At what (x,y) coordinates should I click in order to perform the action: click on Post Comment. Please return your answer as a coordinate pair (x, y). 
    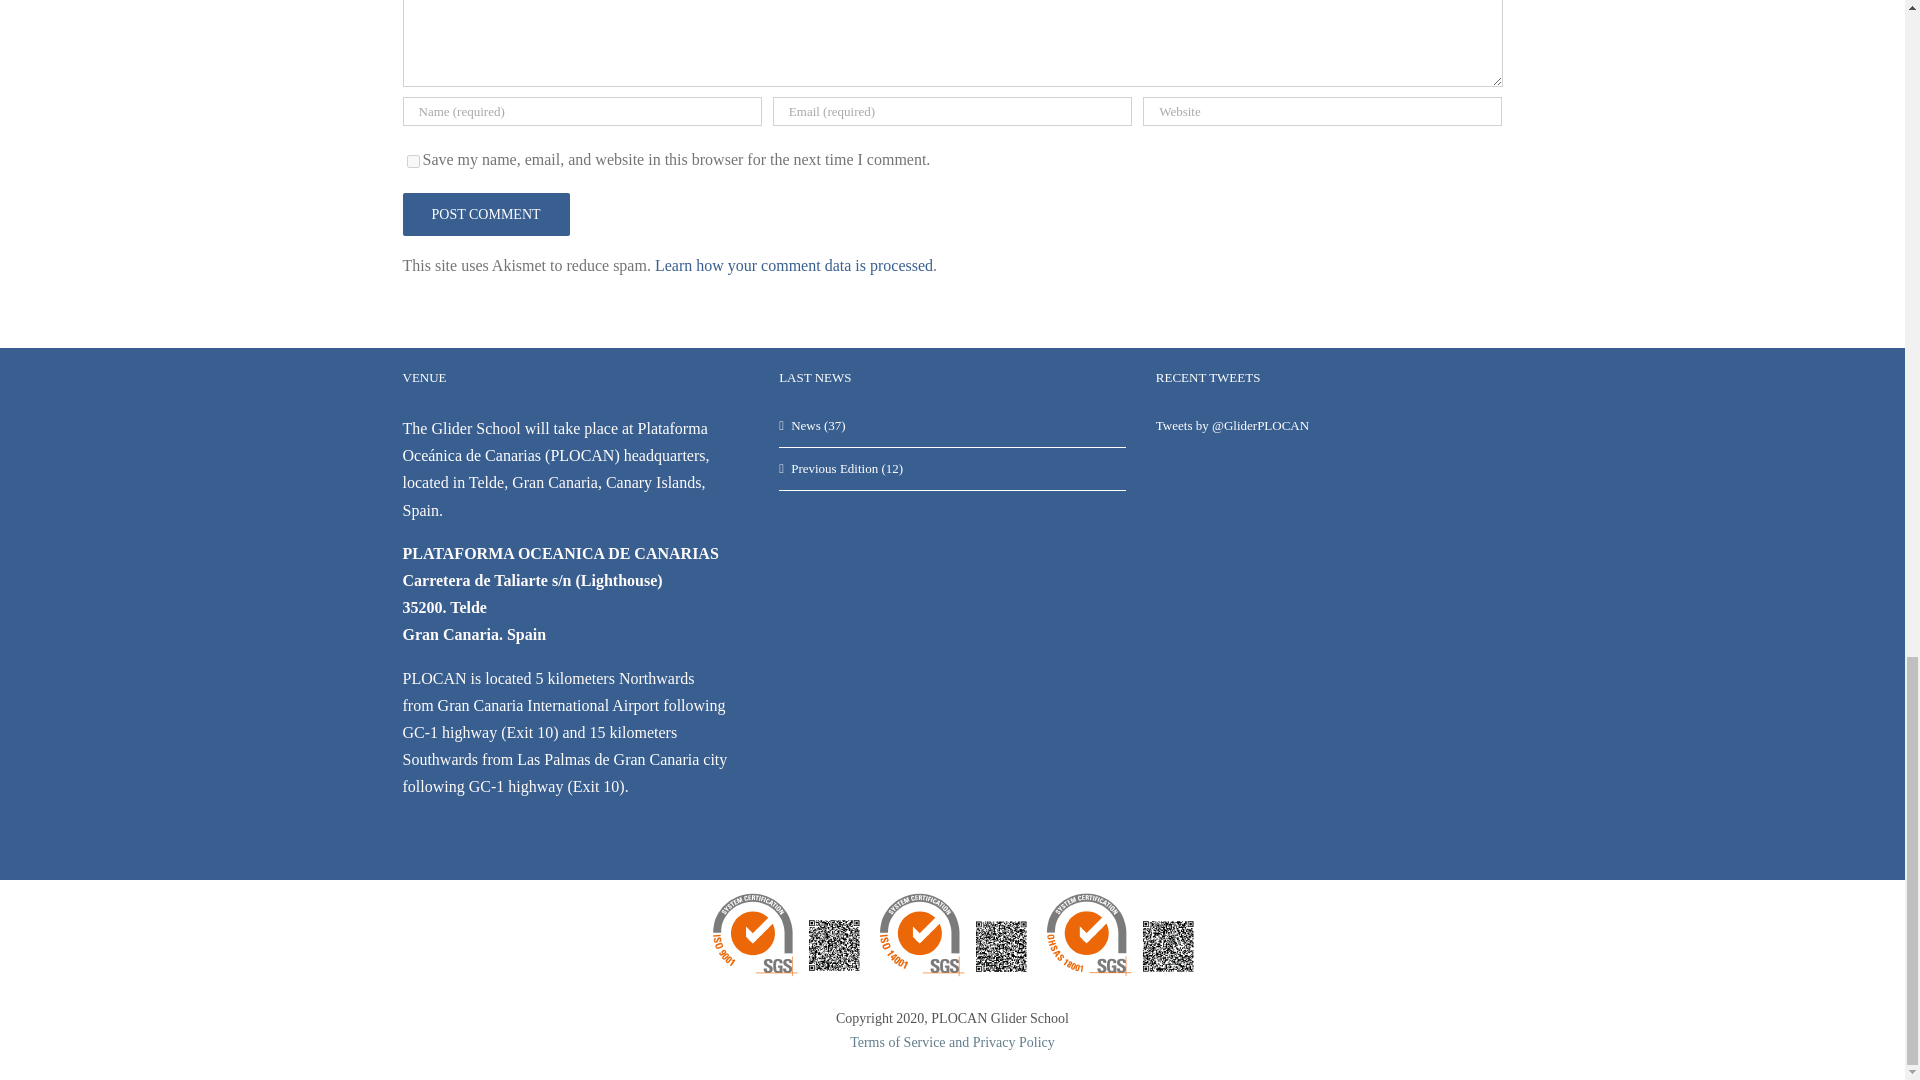
    Looking at the image, I should click on (484, 214).